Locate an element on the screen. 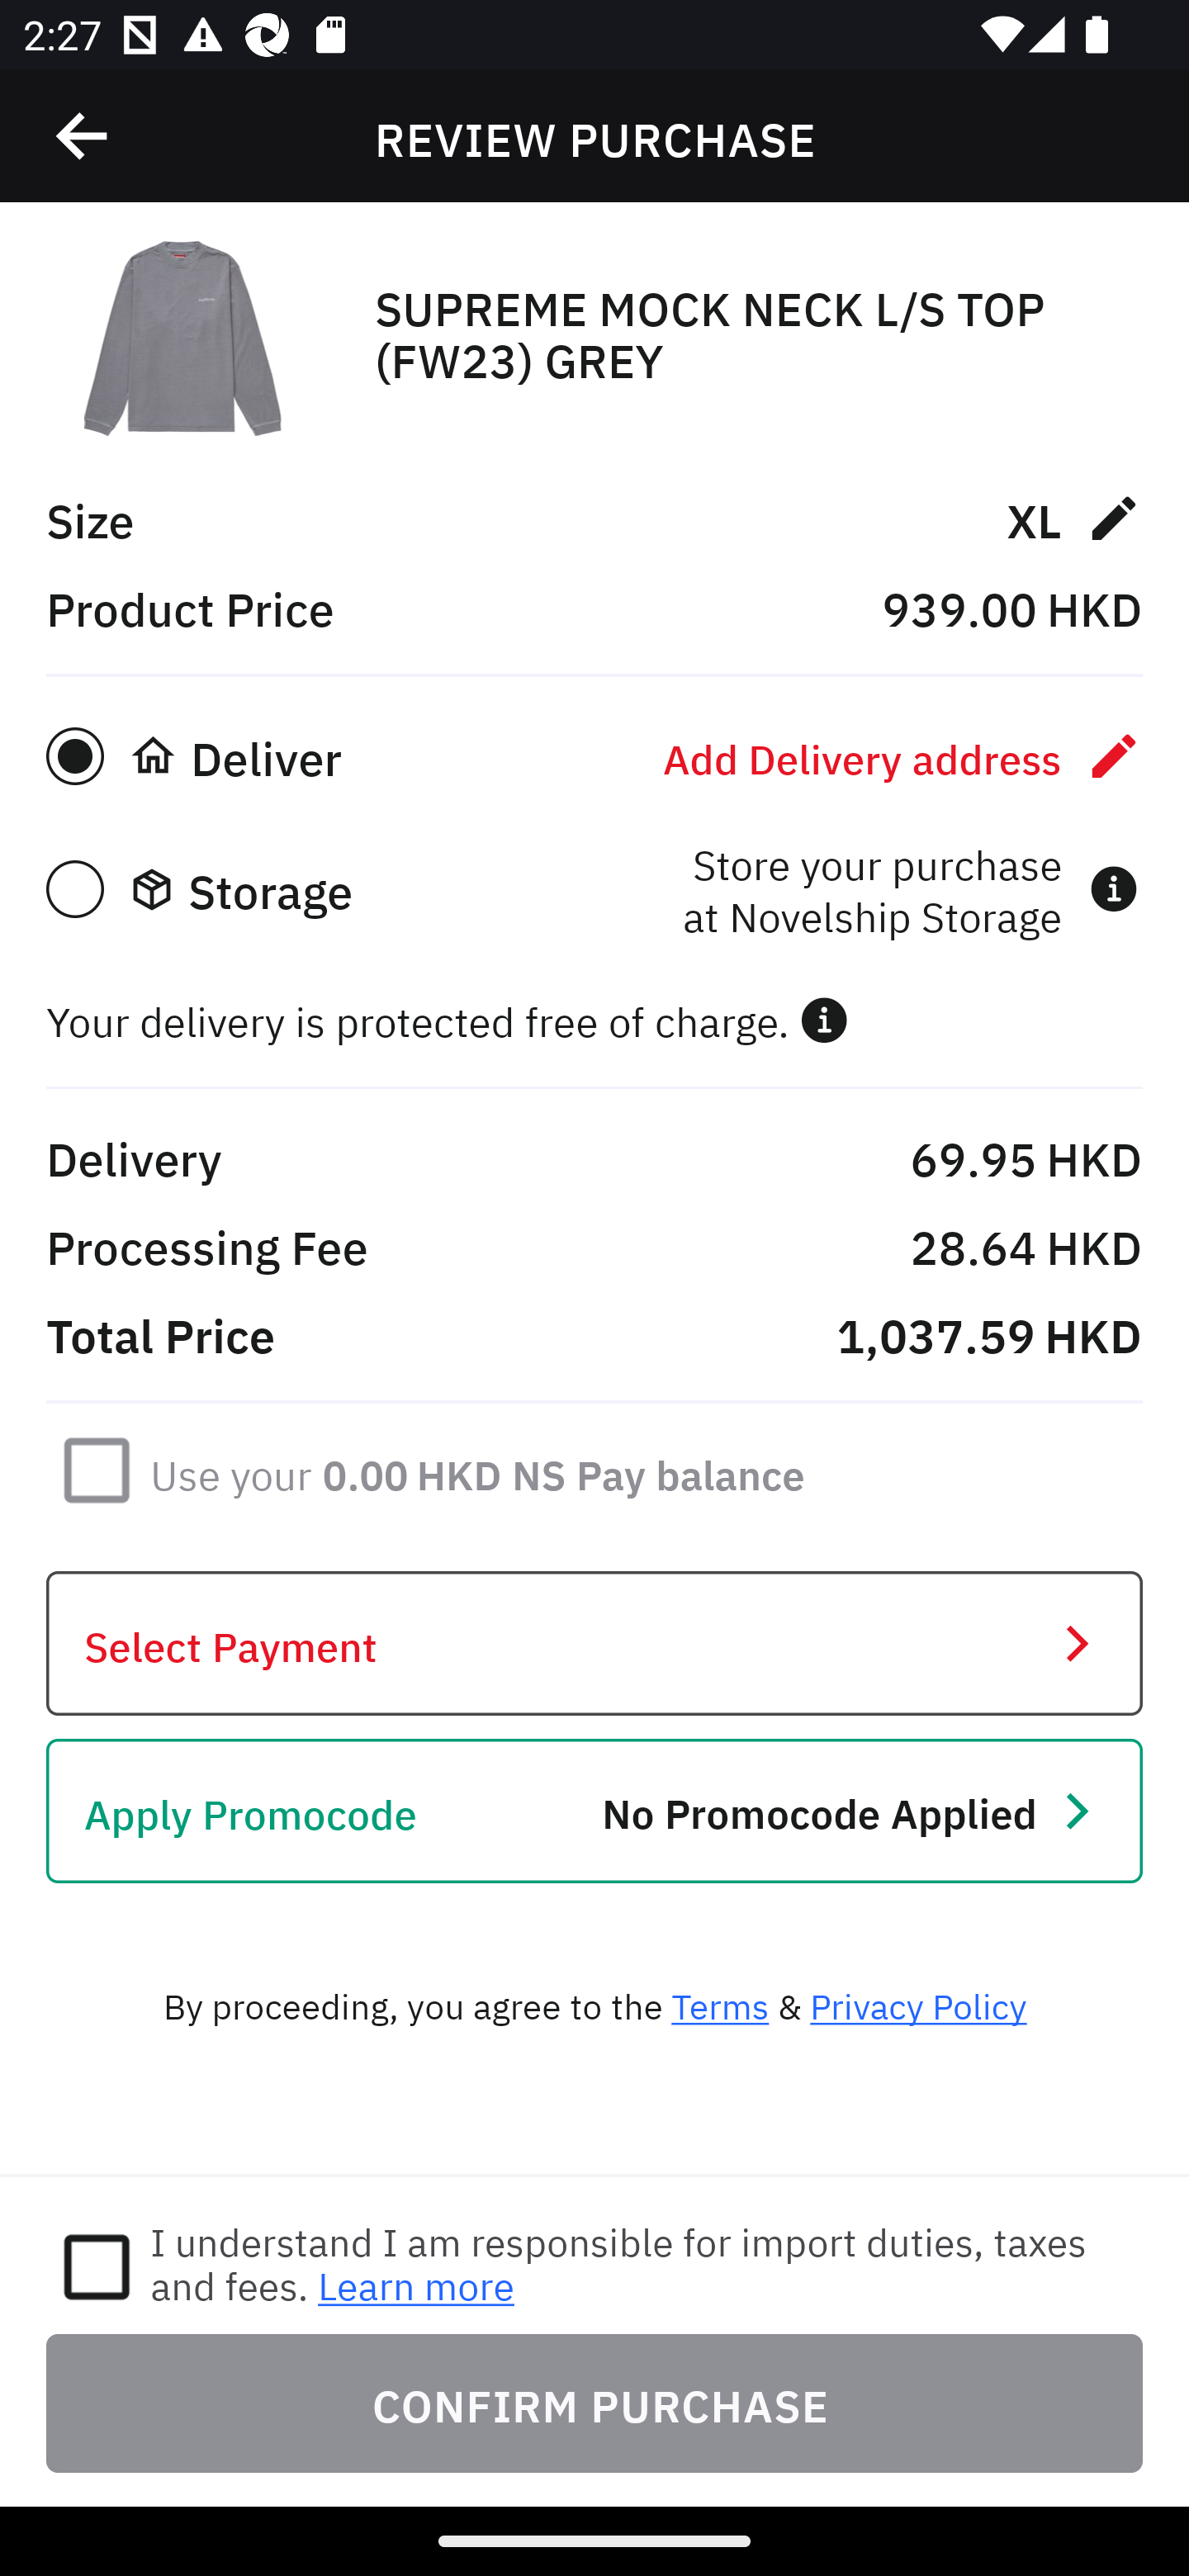  Apply Promocode No Promocode Applied  is located at coordinates (594, 1811).